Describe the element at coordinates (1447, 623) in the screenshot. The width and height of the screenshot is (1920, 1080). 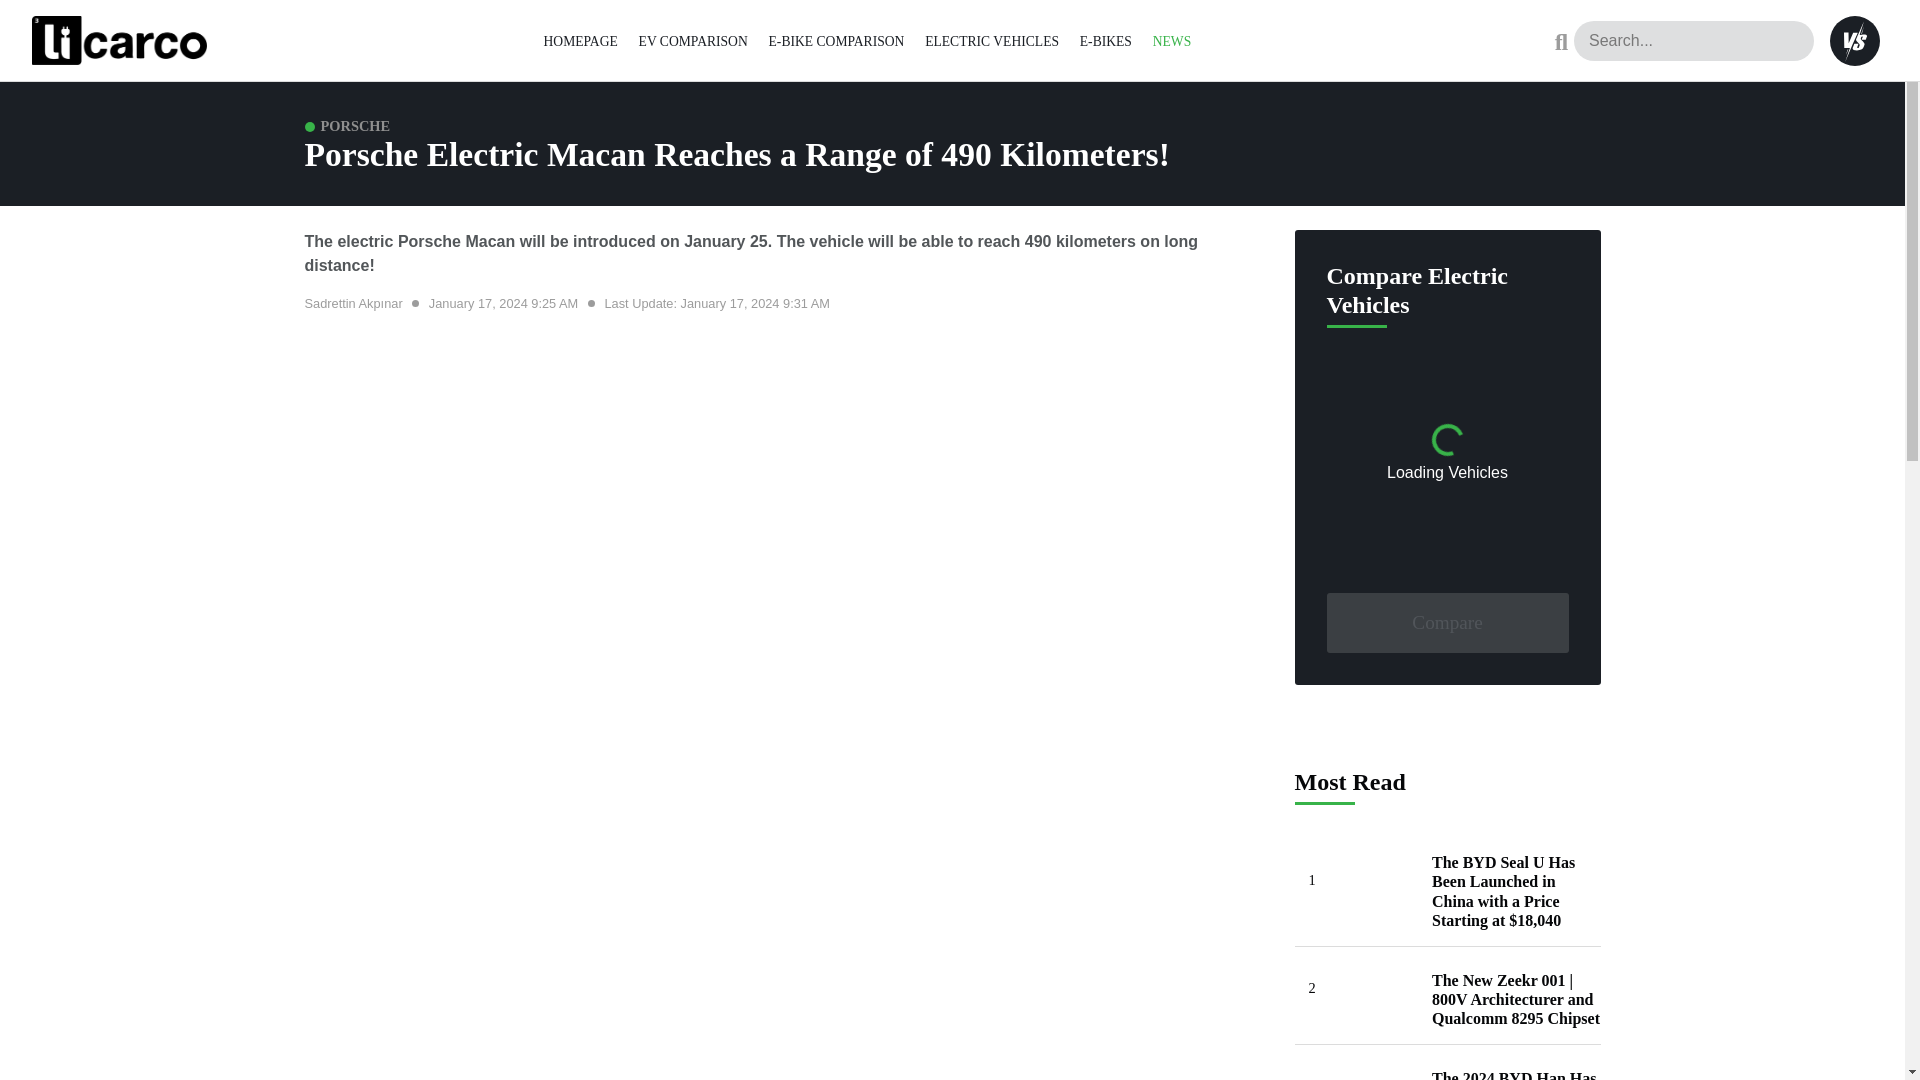
I see `Compare` at that location.